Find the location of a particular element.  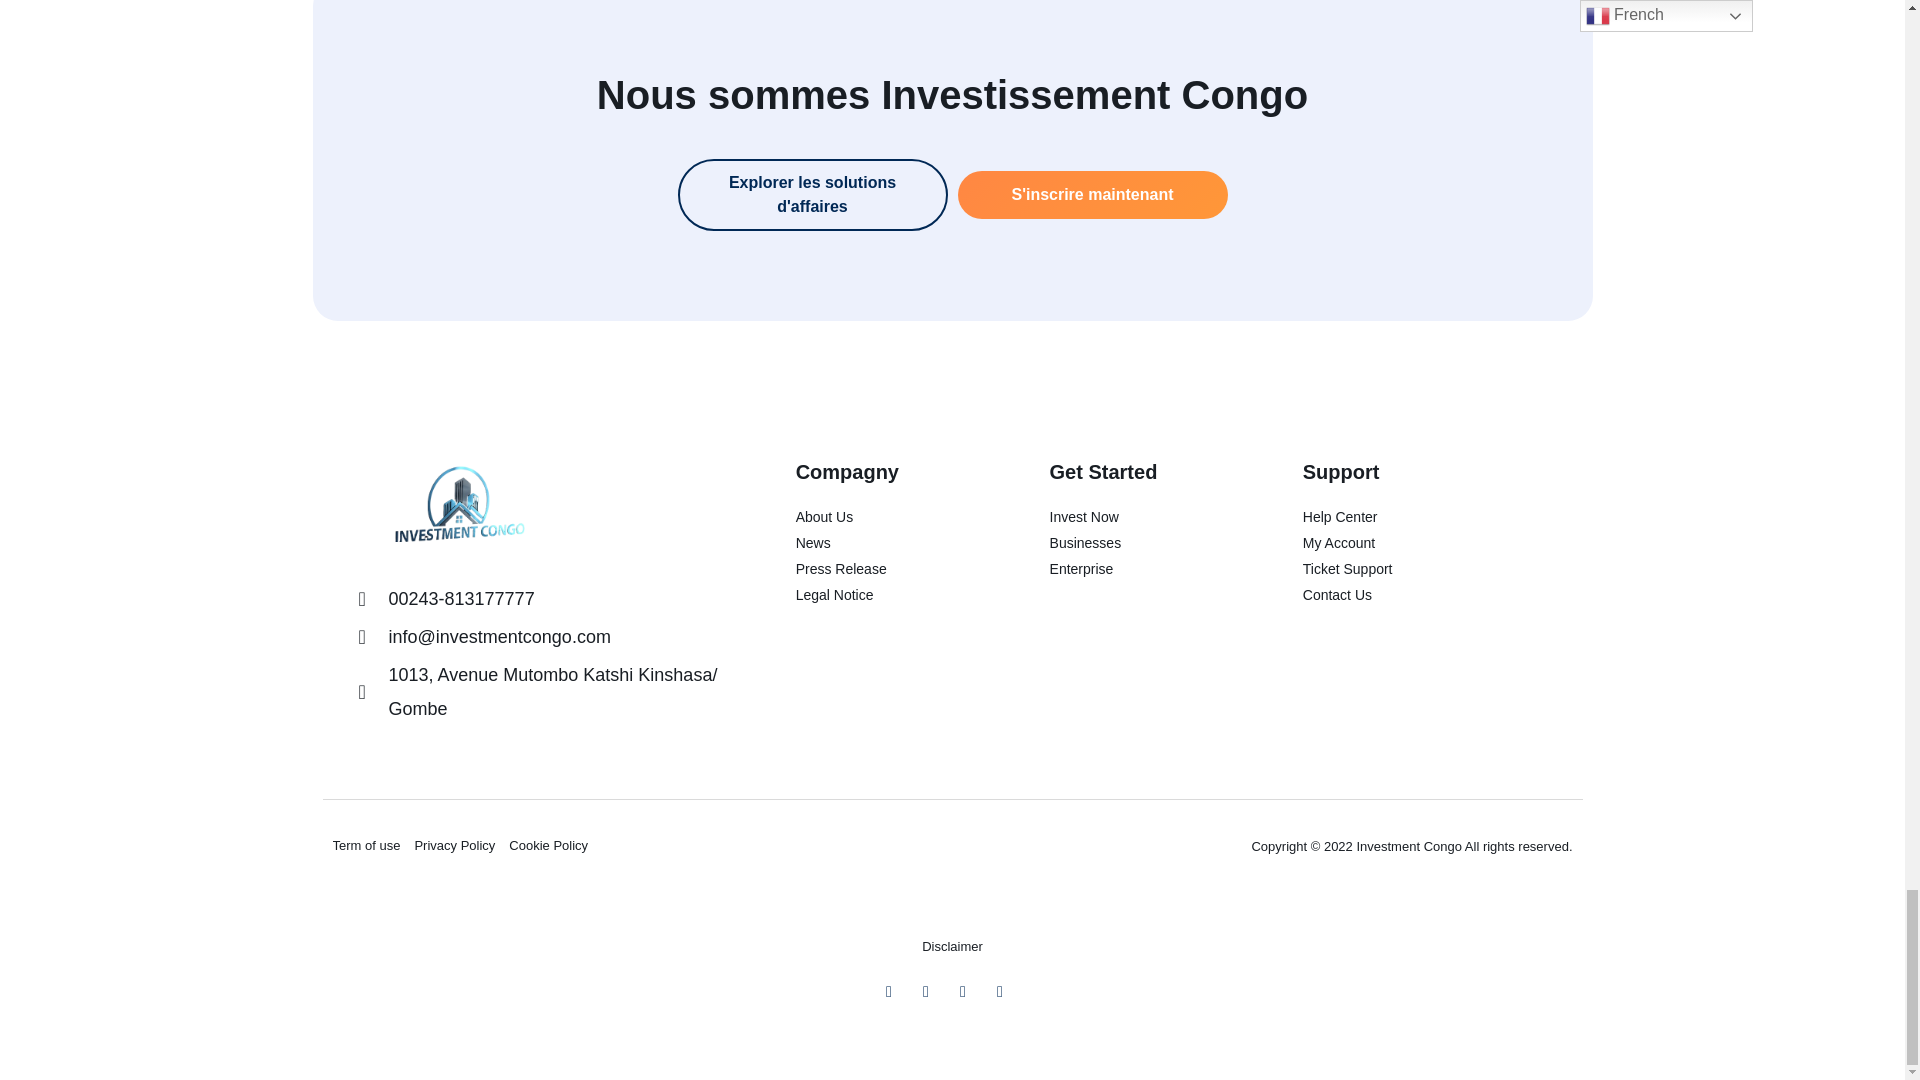

Invest Now is located at coordinates (1140, 516).